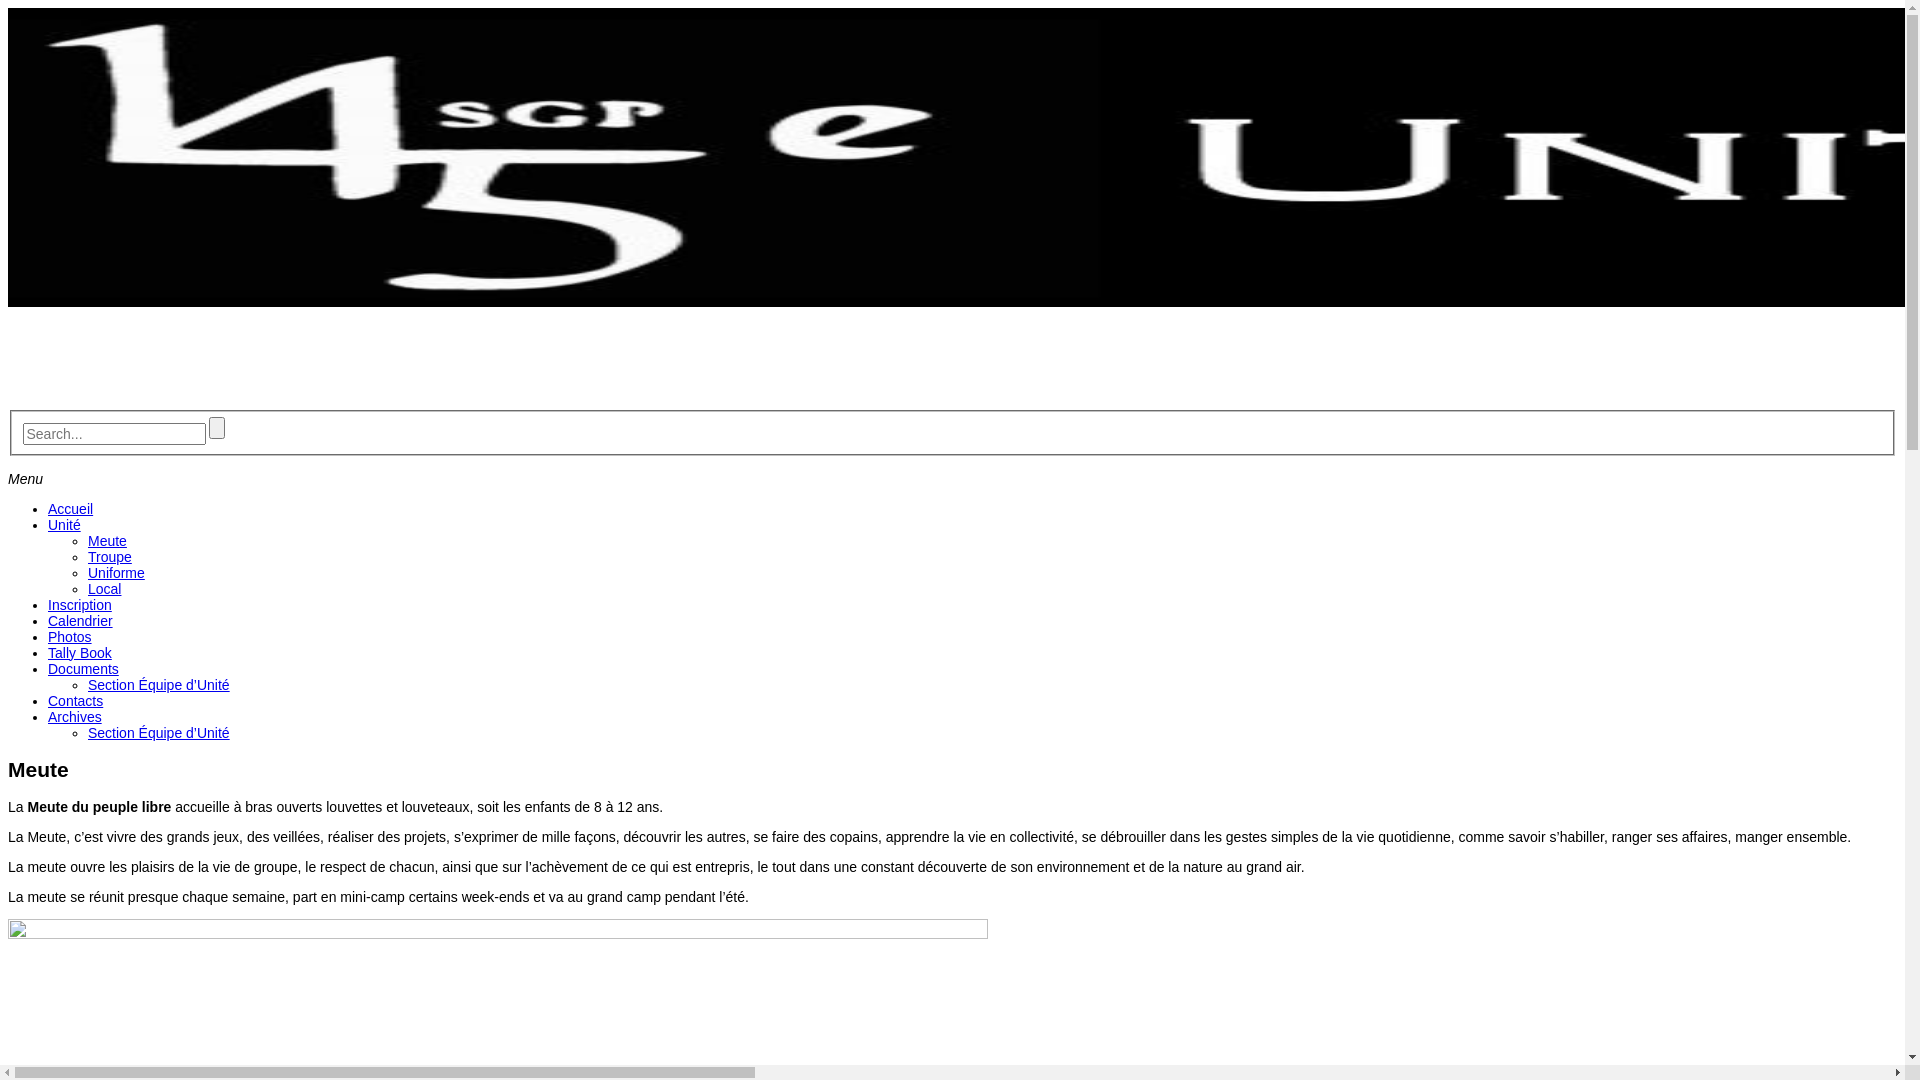 The height and width of the screenshot is (1080, 1920). What do you see at coordinates (70, 509) in the screenshot?
I see `Accueil` at bounding box center [70, 509].